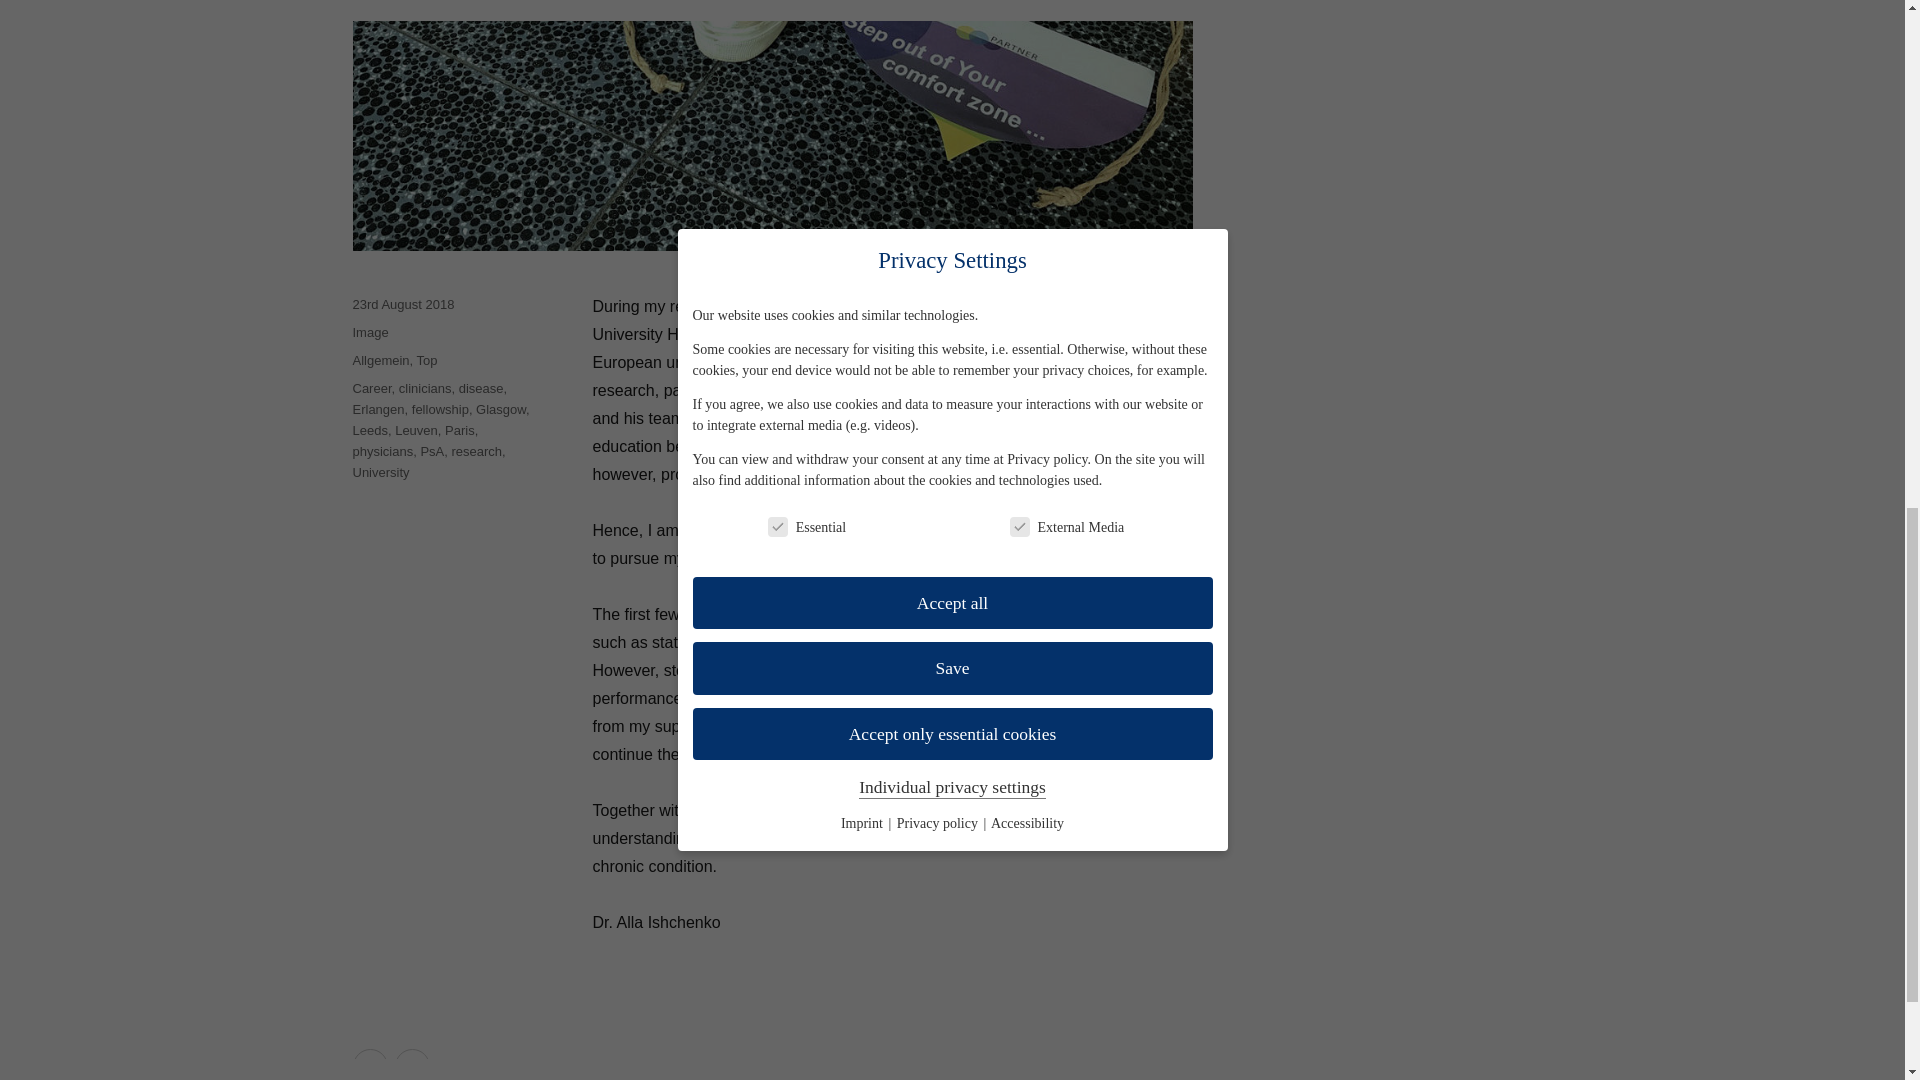 The image size is (1920, 1080). What do you see at coordinates (371, 388) in the screenshot?
I see `Career` at bounding box center [371, 388].